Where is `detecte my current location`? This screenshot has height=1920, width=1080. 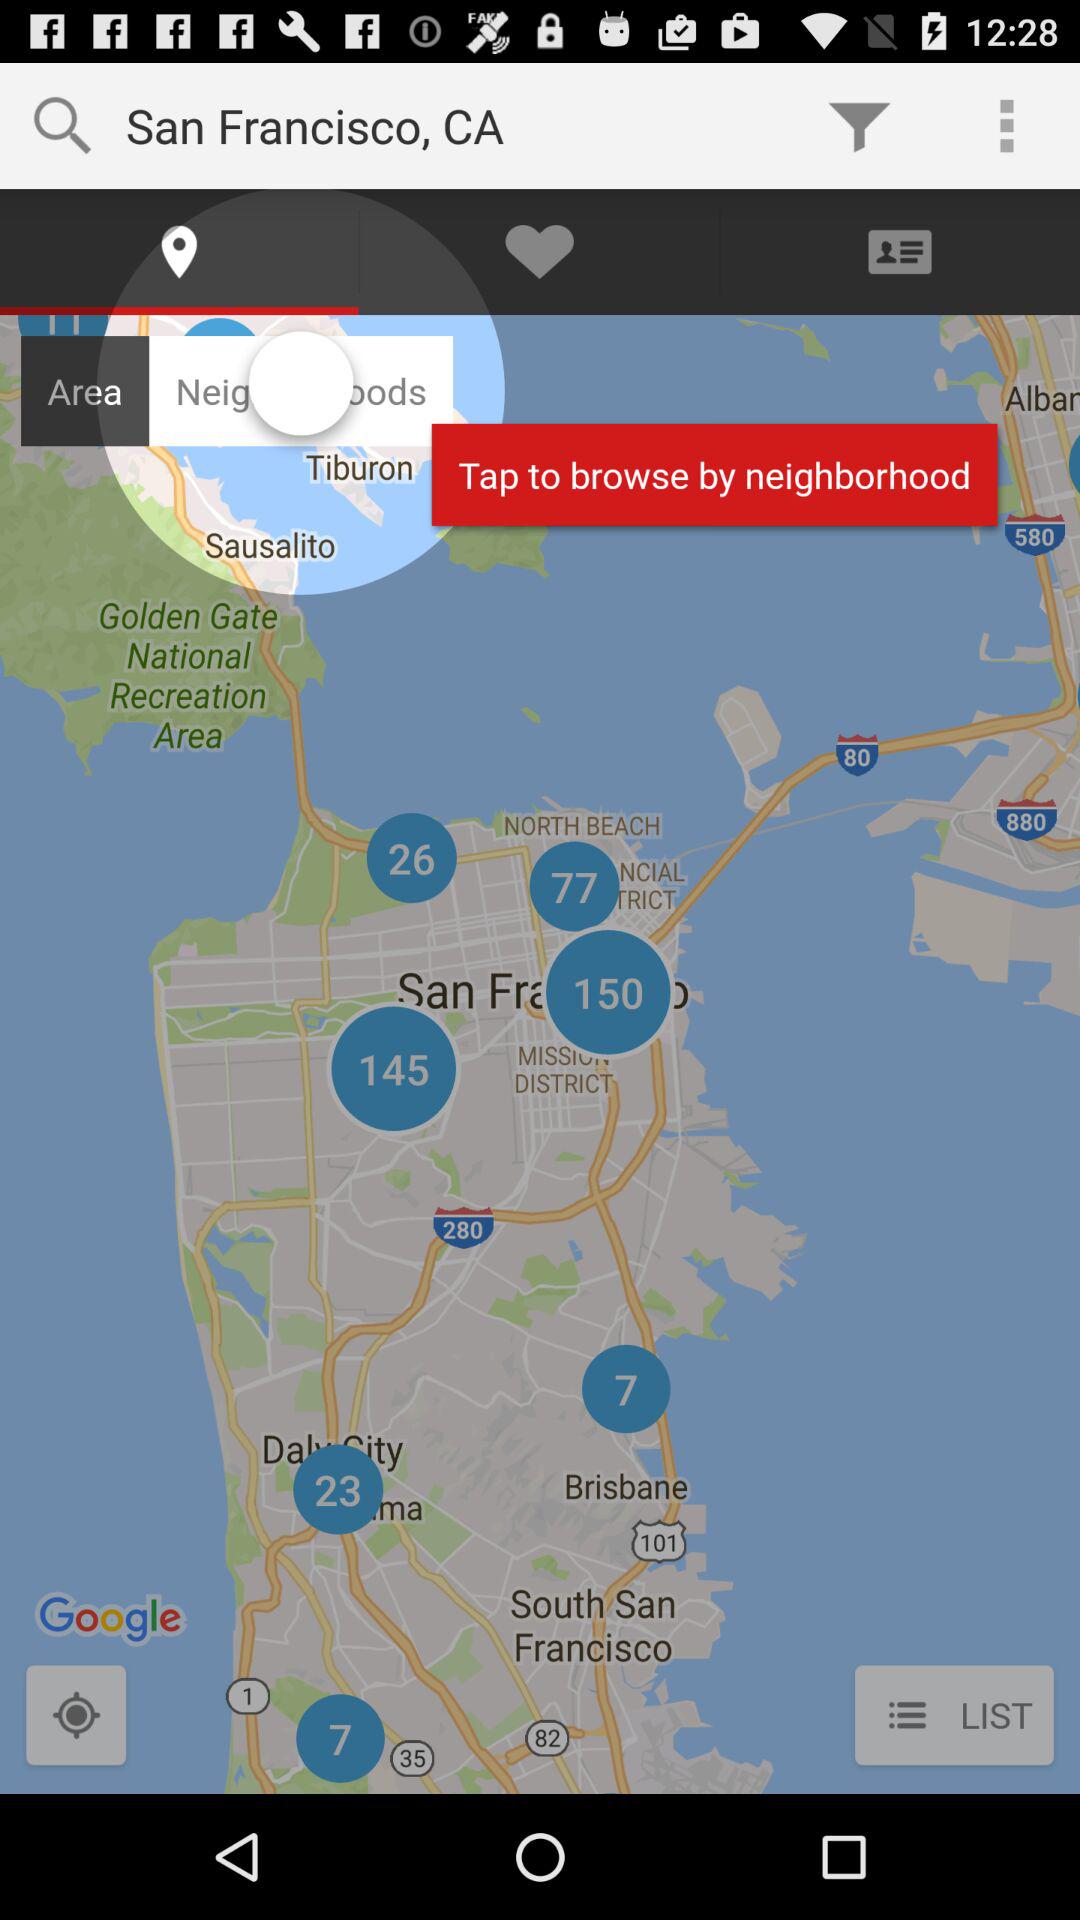
detecte my current location is located at coordinates (76, 1718).